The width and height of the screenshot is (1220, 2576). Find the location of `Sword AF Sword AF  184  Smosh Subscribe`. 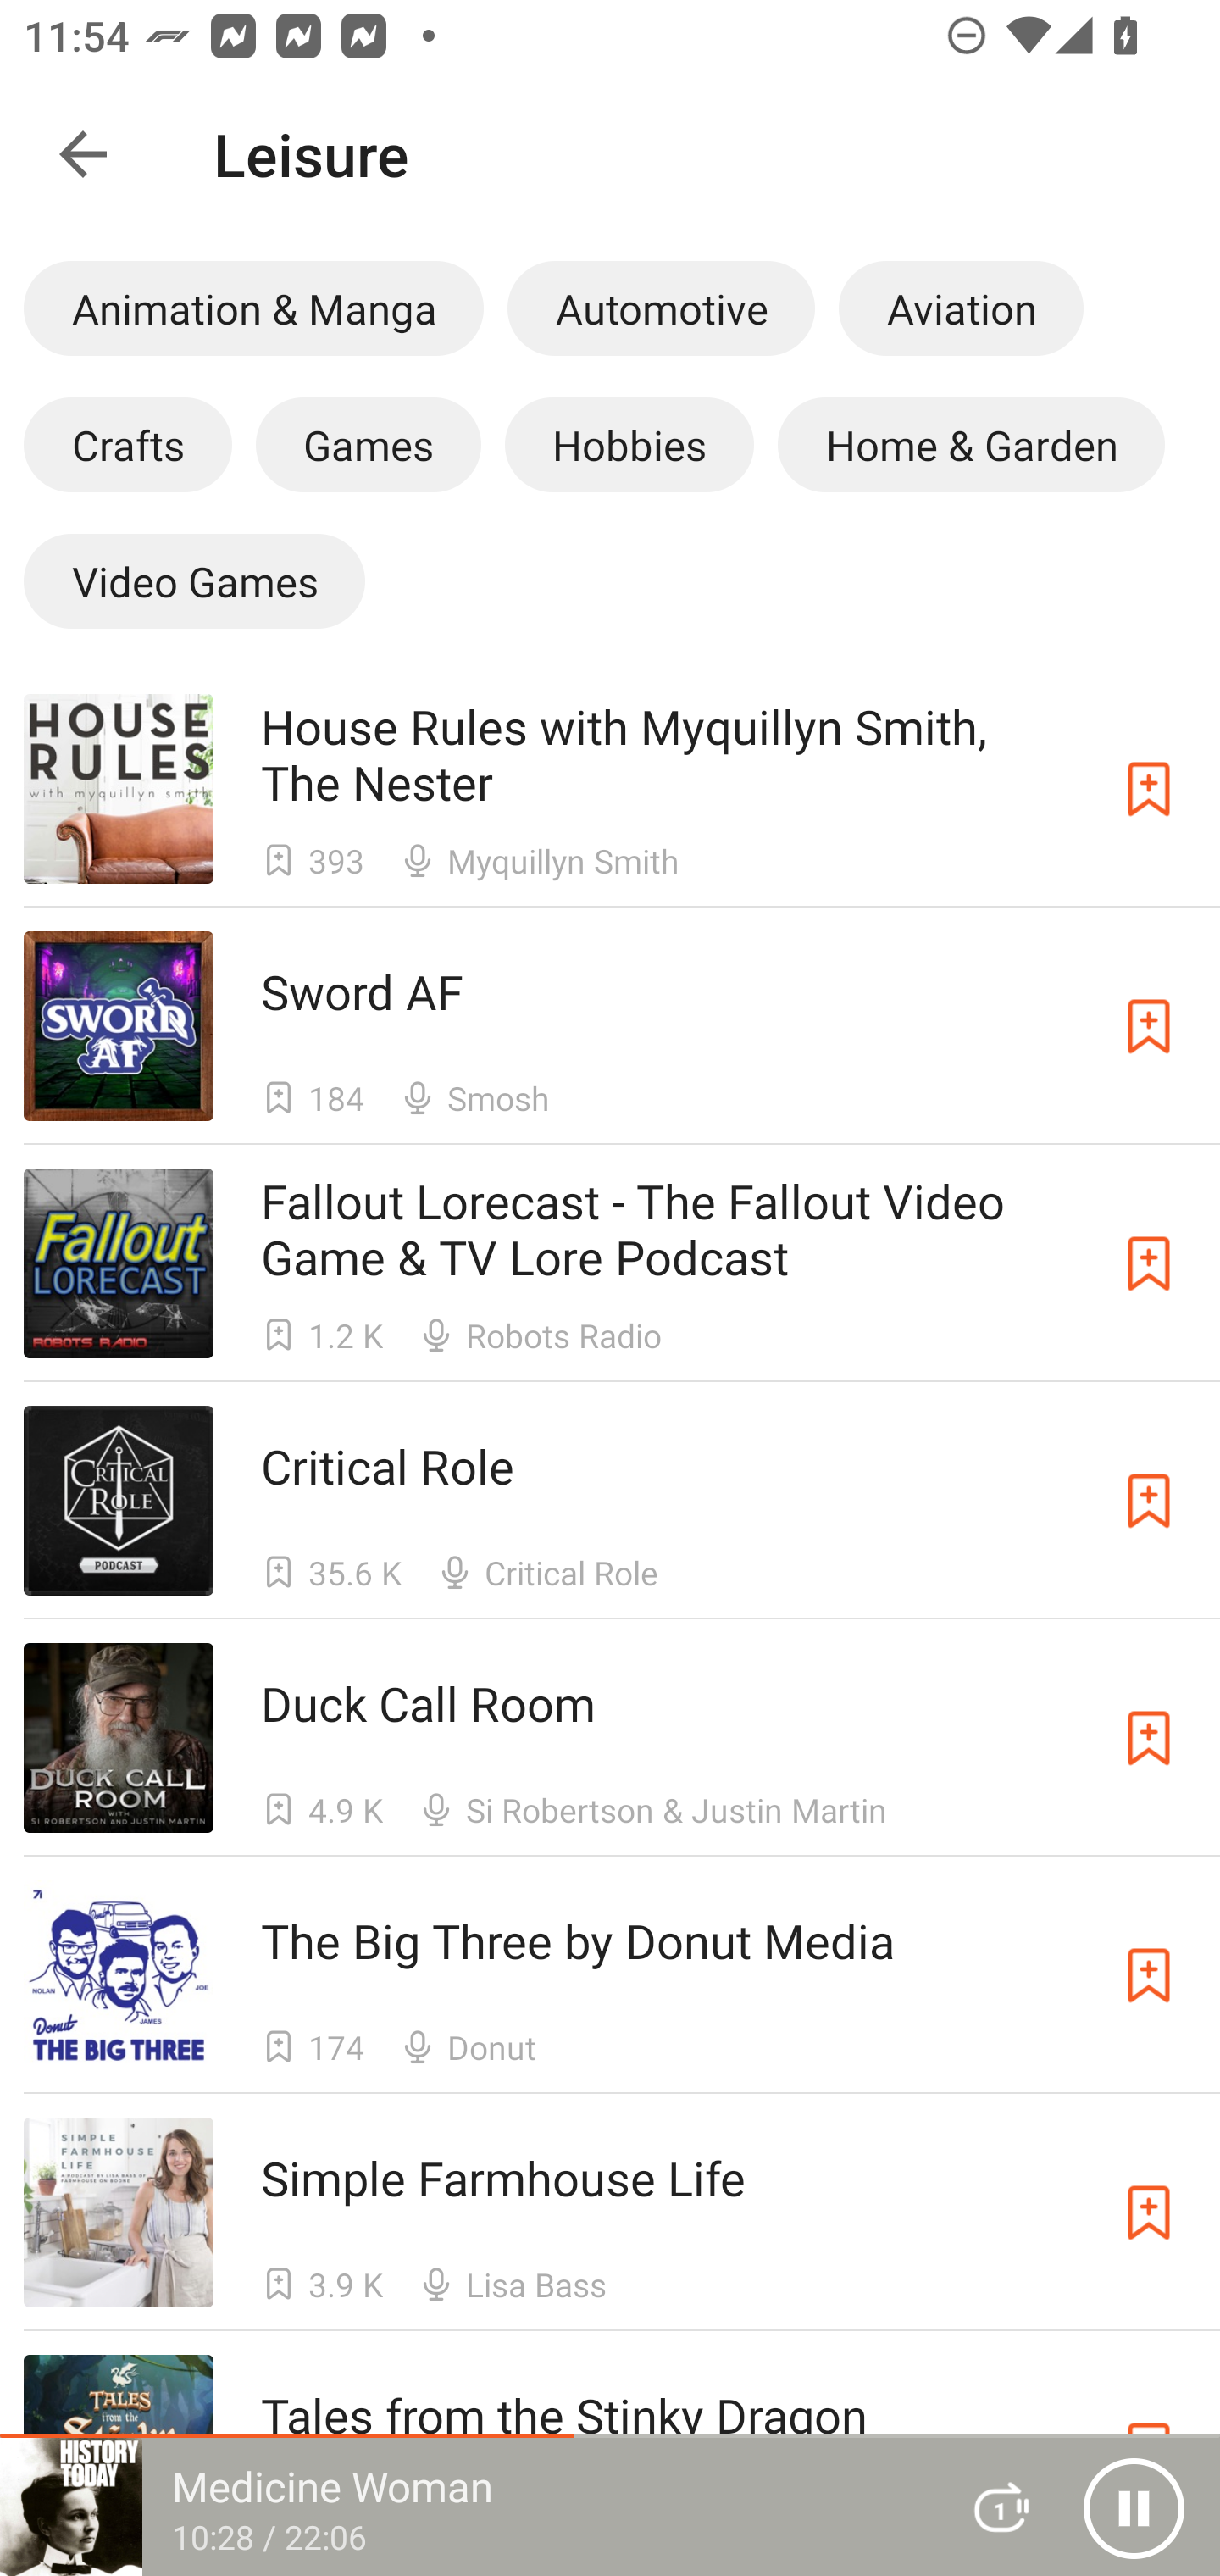

Sword AF Sword AF  184  Smosh Subscribe is located at coordinates (610, 1025).